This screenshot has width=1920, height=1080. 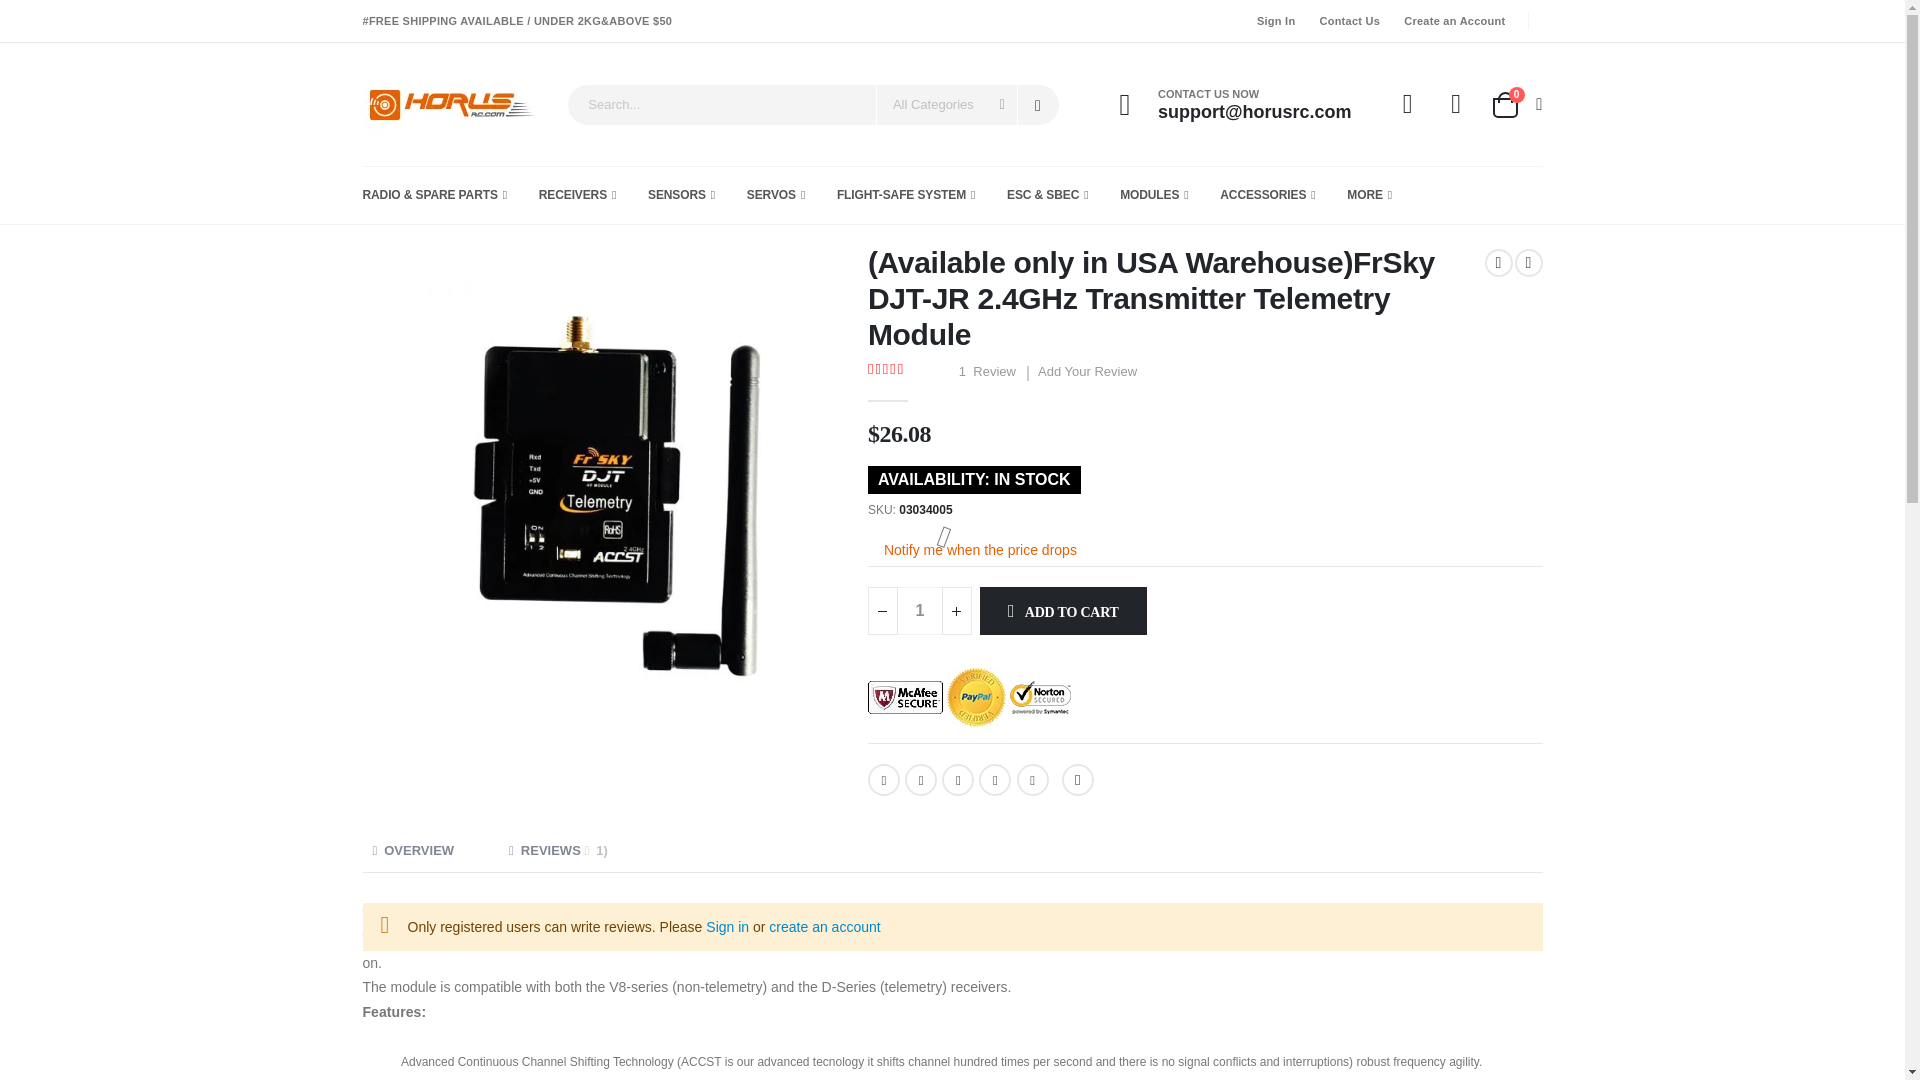 What do you see at coordinates (578, 194) in the screenshot?
I see `Receivers` at bounding box center [578, 194].